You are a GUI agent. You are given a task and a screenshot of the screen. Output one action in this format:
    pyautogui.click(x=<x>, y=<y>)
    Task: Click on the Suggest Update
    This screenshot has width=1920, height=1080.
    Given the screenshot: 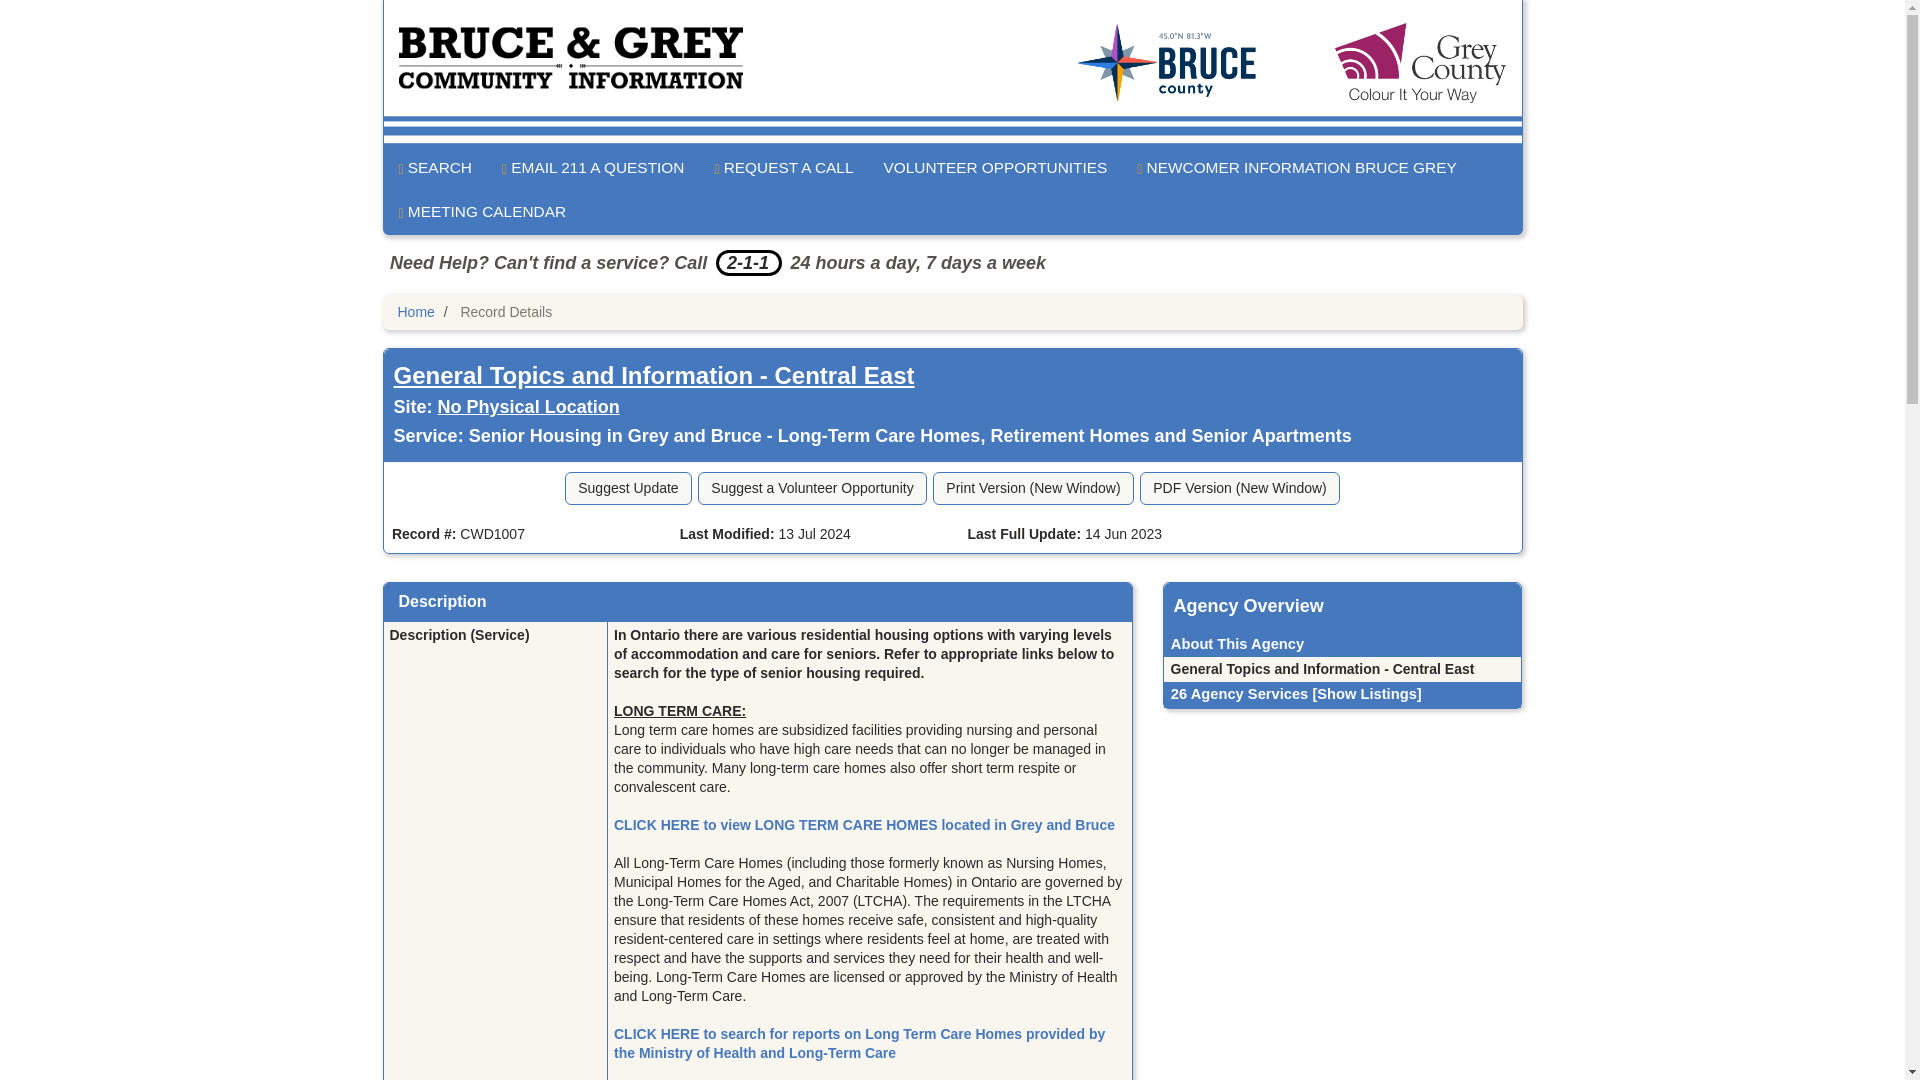 What is the action you would take?
    pyautogui.click(x=628, y=488)
    